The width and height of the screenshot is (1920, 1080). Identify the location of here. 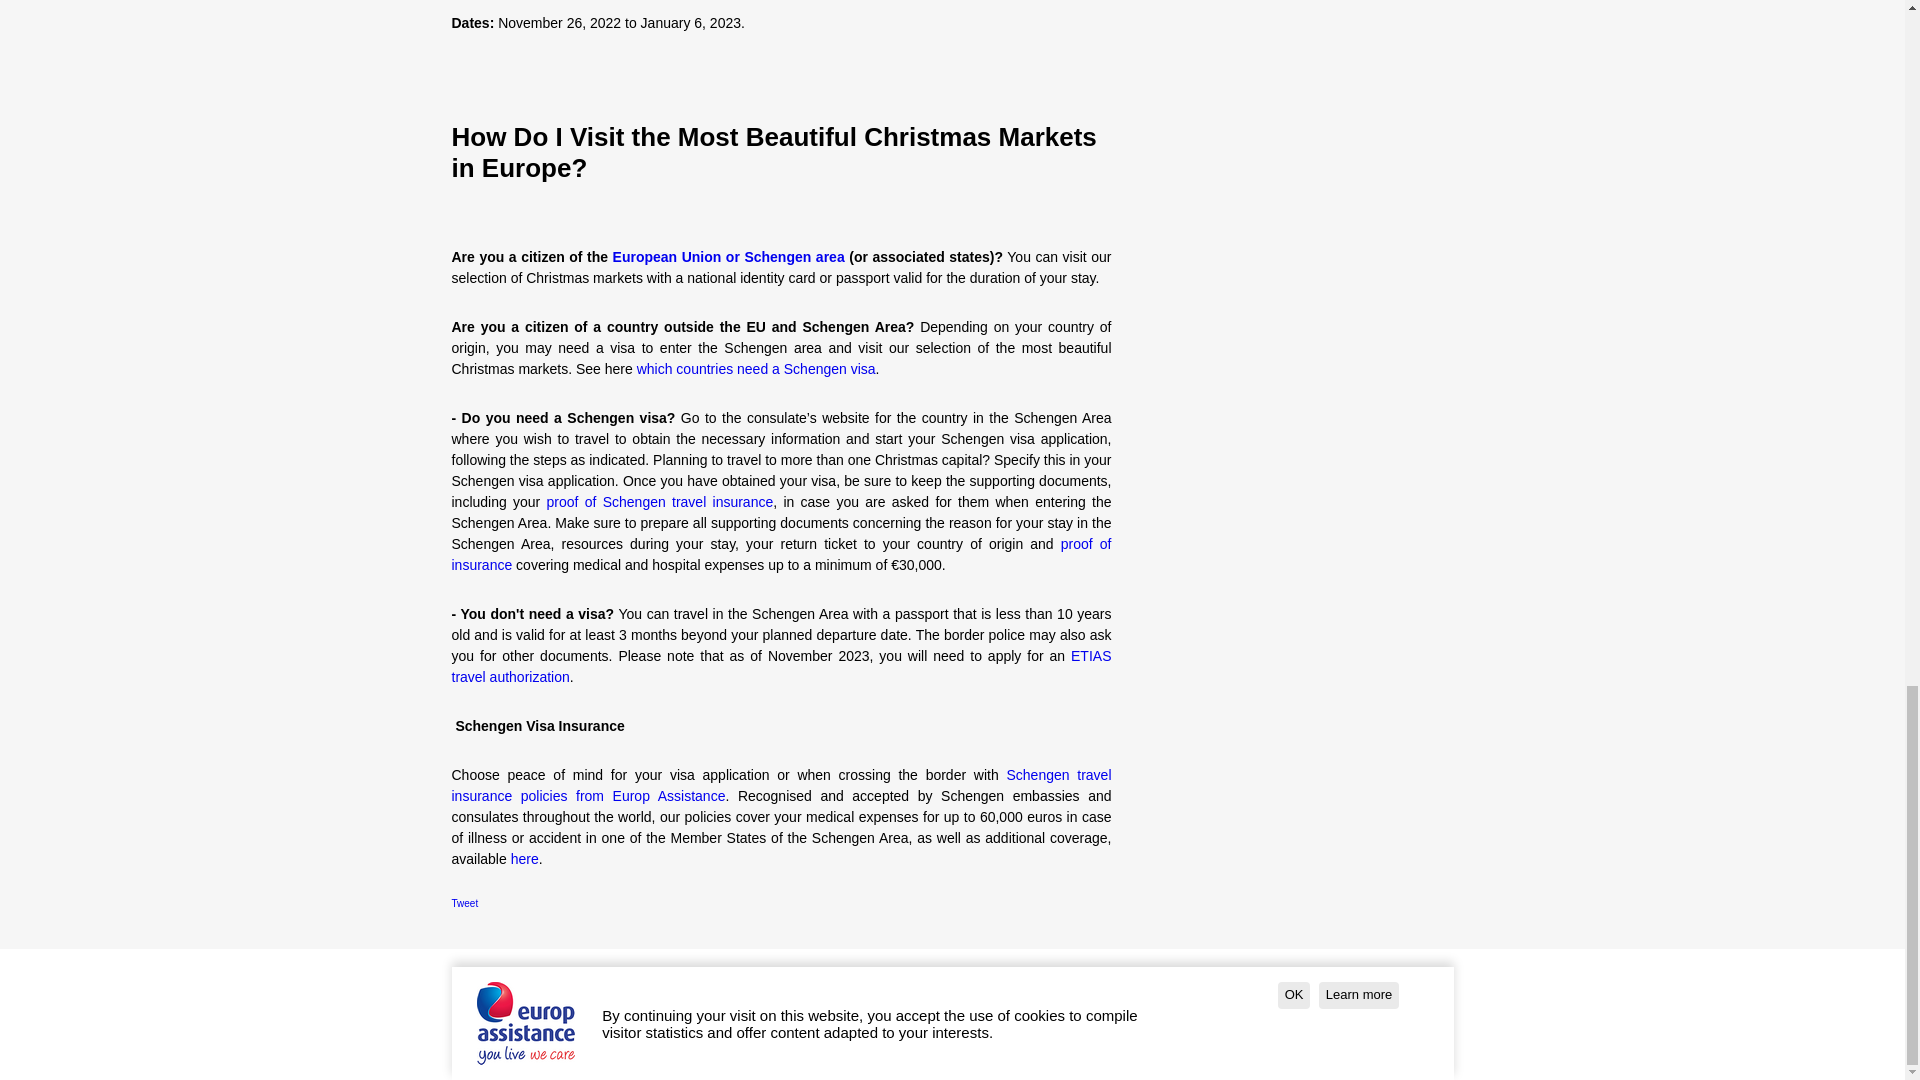
(524, 859).